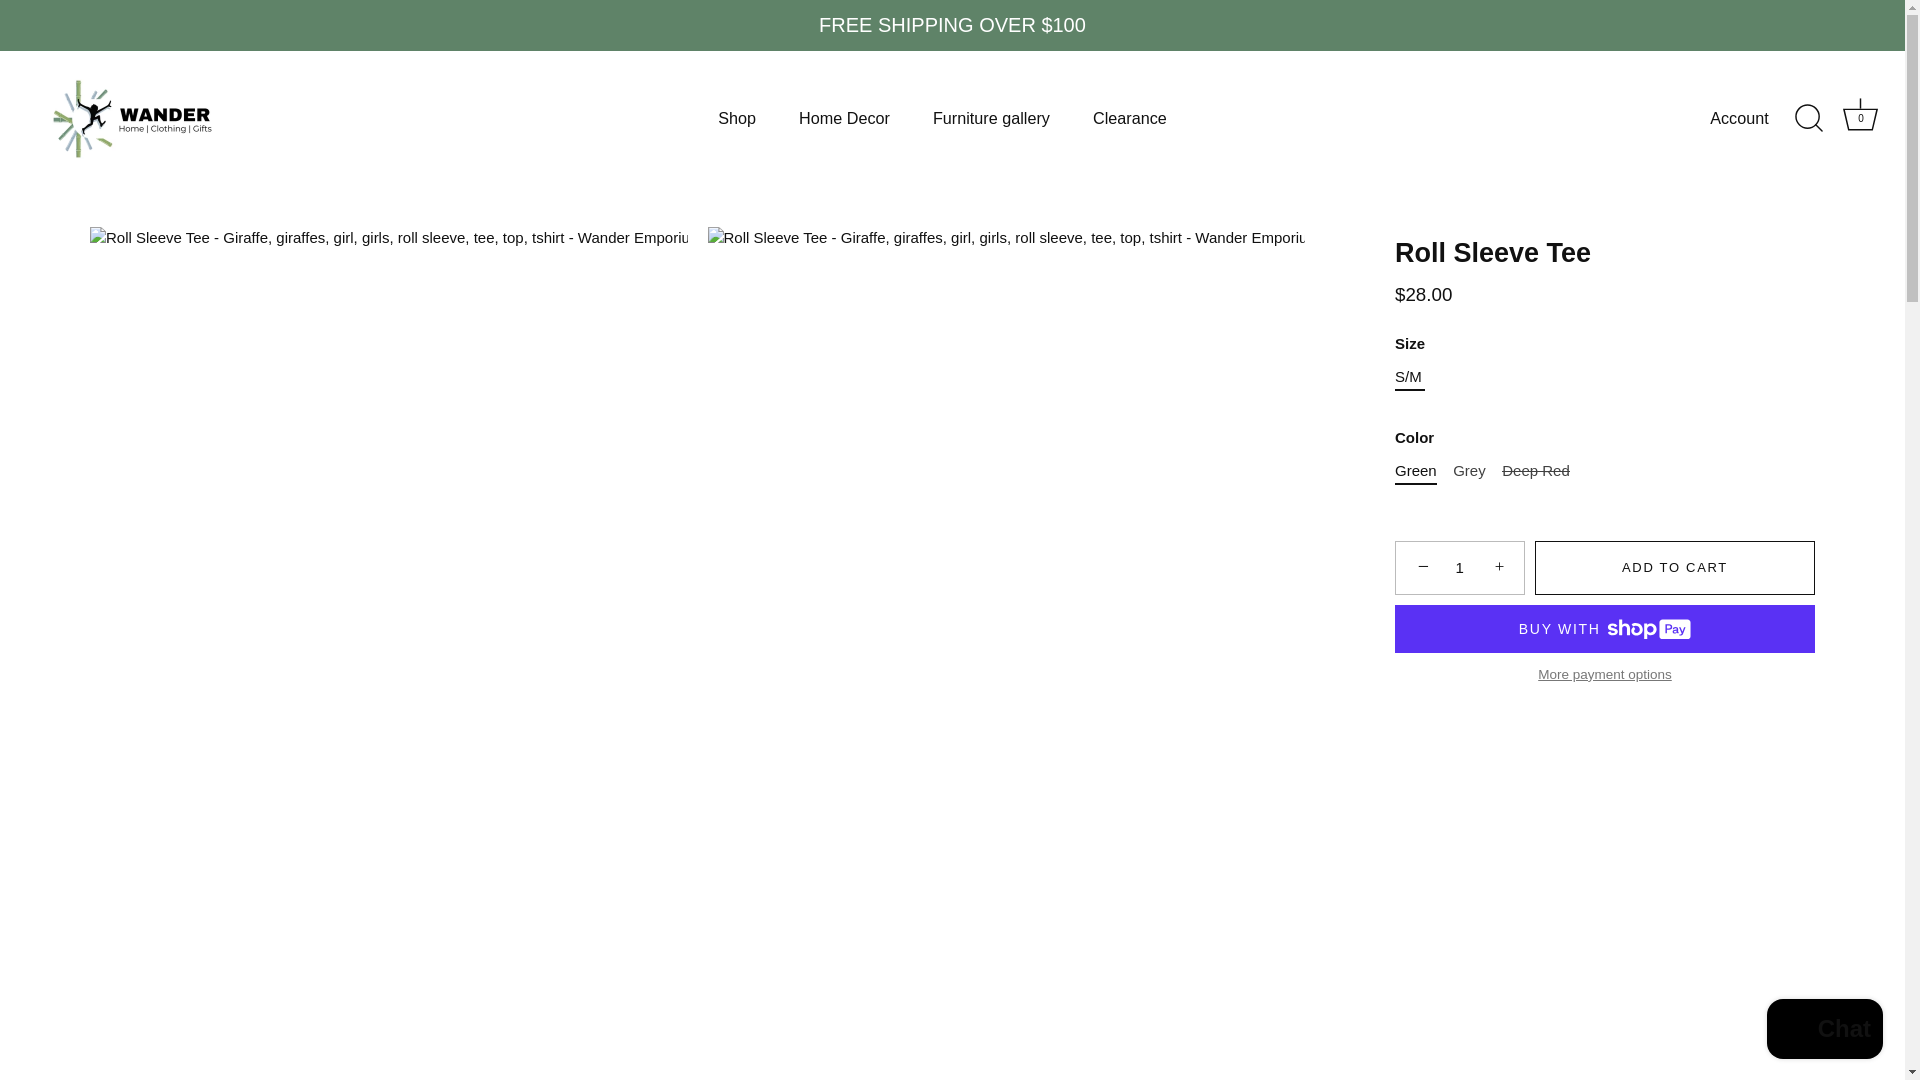 This screenshot has width=1920, height=1080. Describe the element at coordinates (1824, 1031) in the screenshot. I see `Shopify online store chat` at that location.